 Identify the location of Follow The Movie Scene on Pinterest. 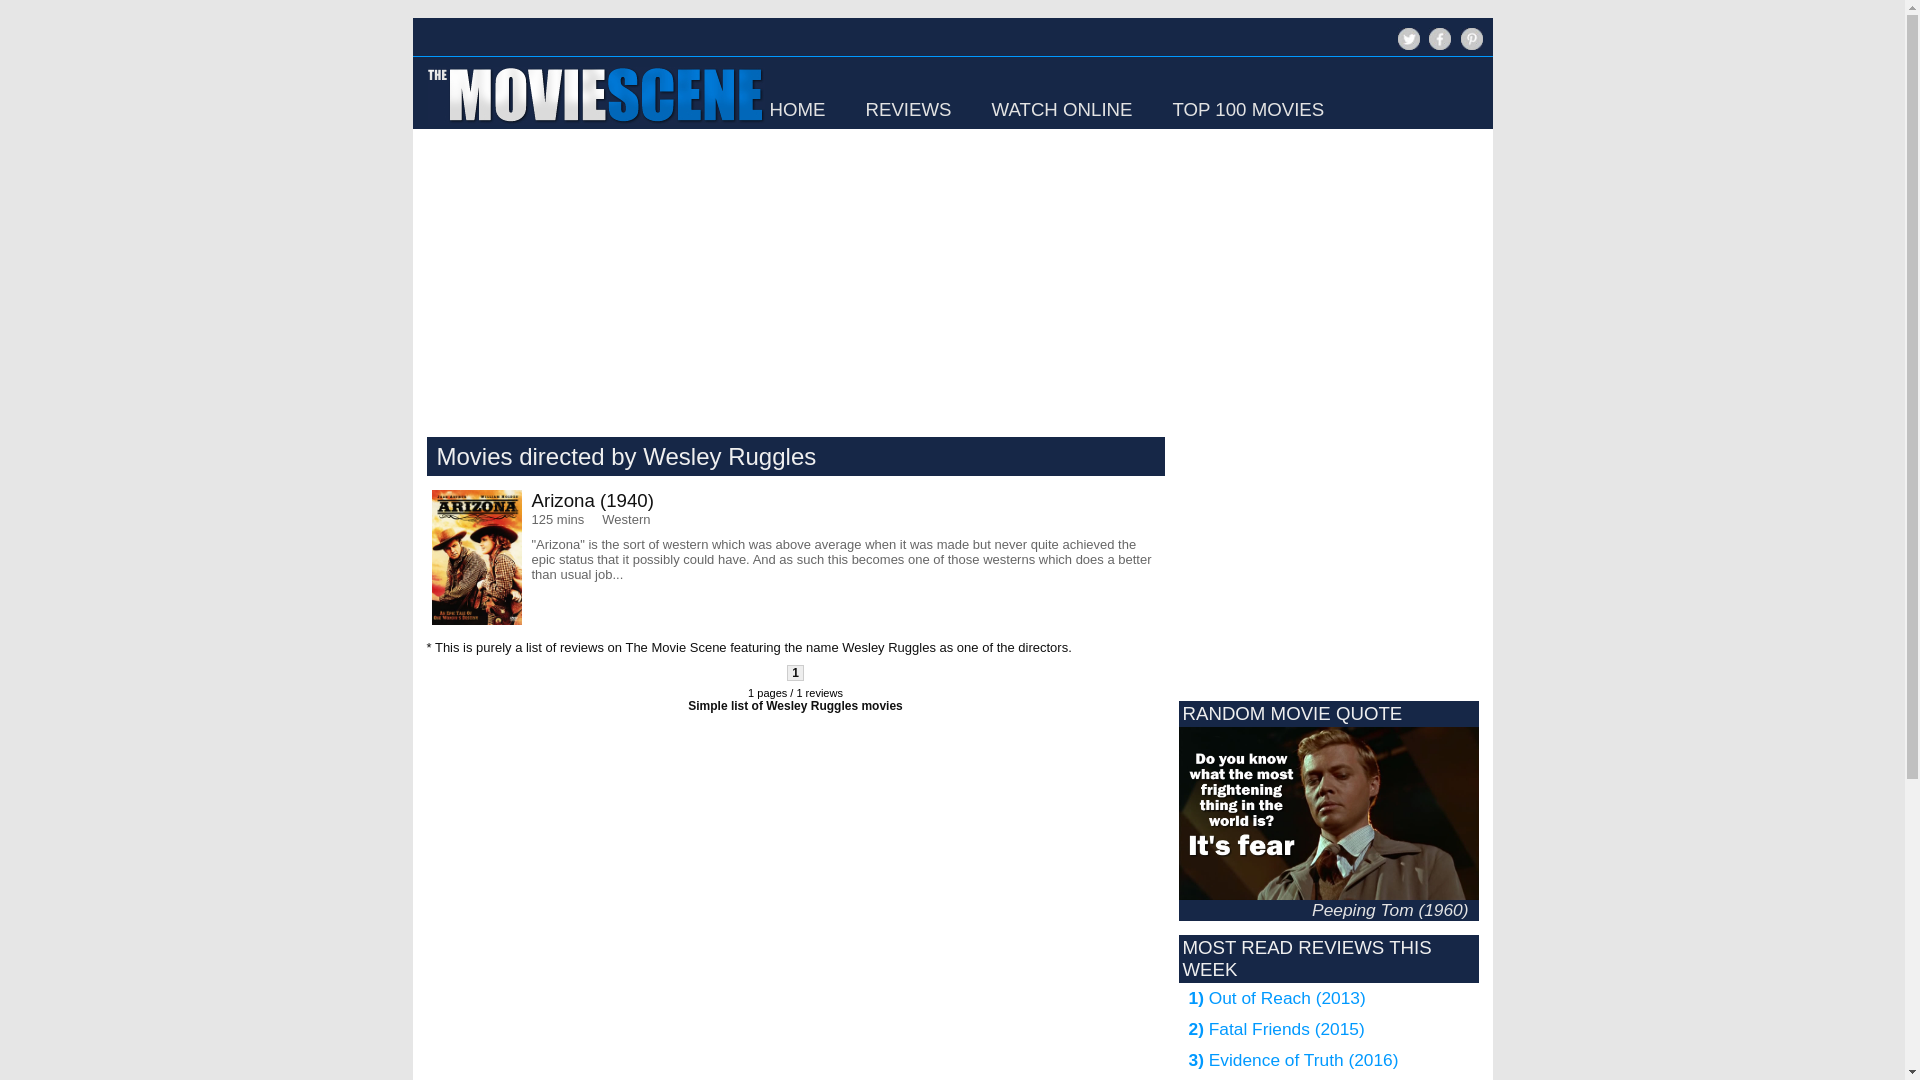
(1470, 38).